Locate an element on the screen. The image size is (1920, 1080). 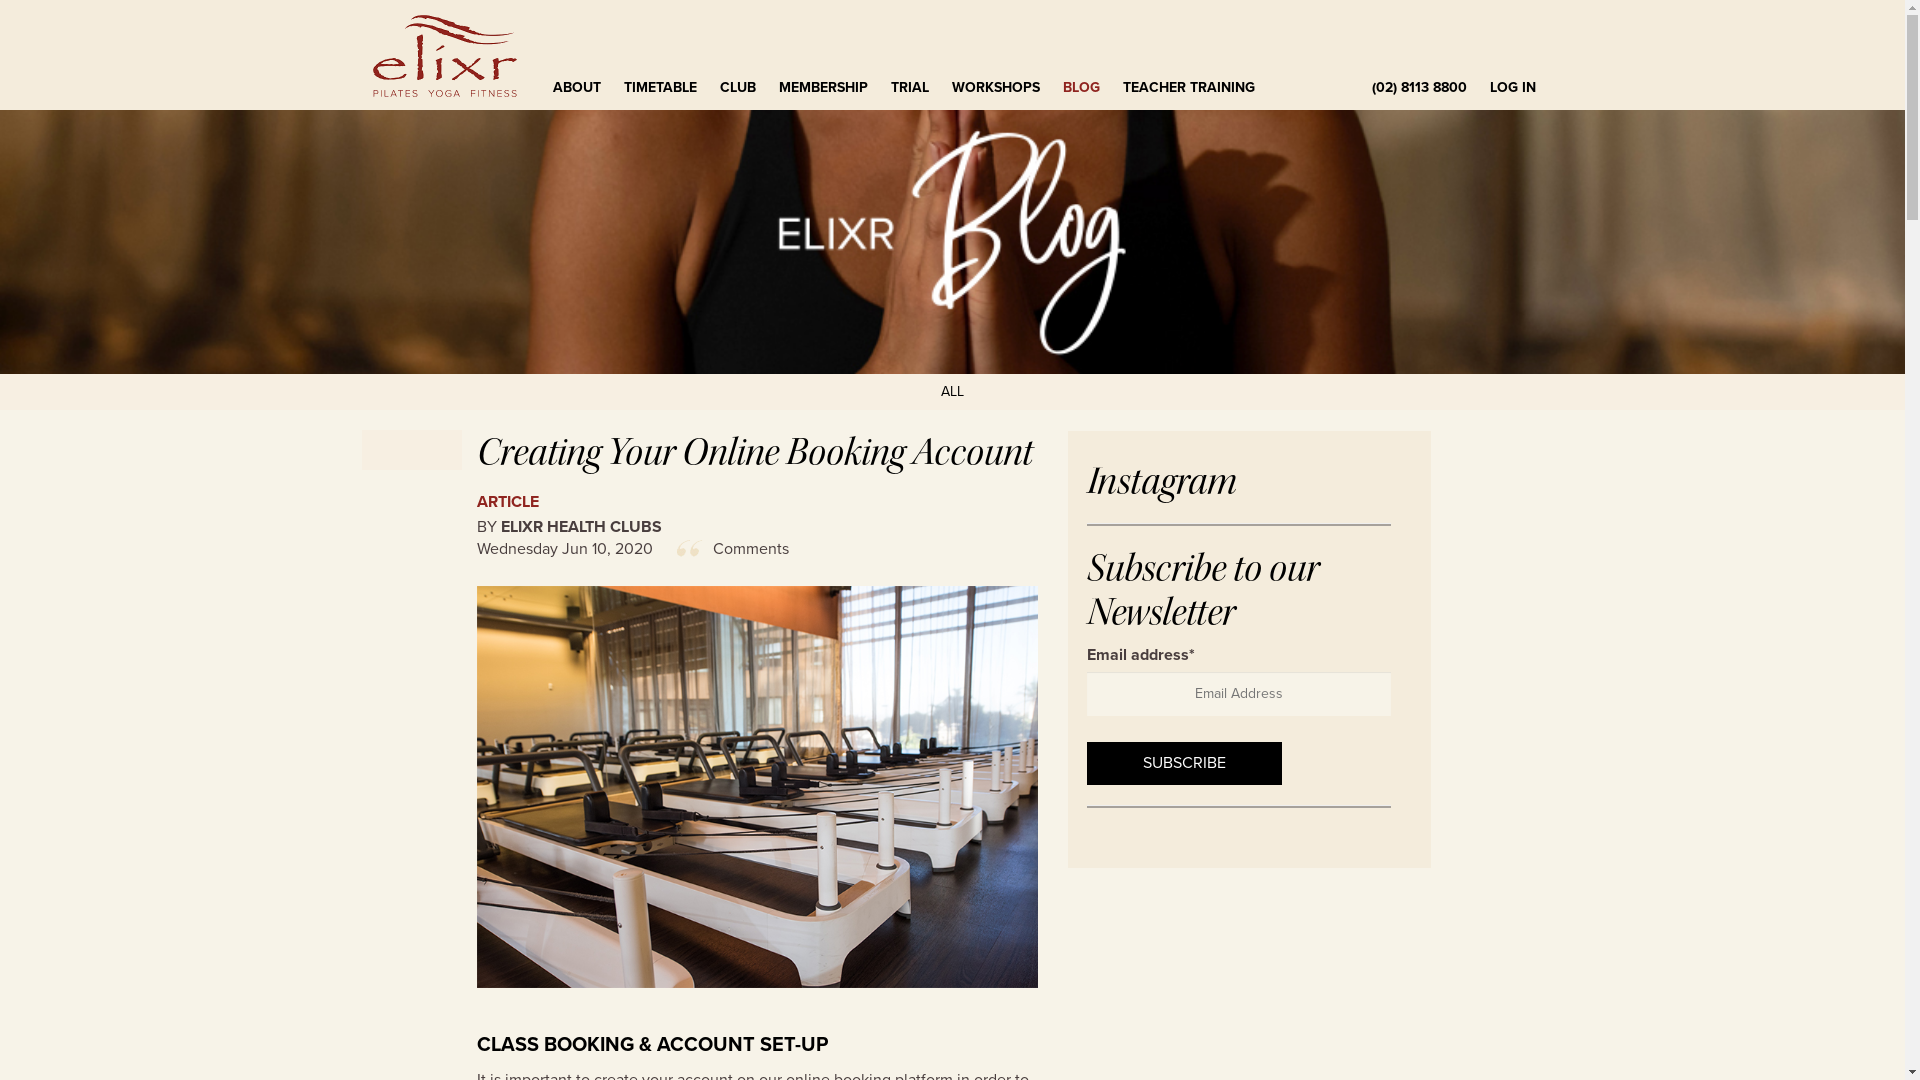
LOG IN is located at coordinates (1514, 88).